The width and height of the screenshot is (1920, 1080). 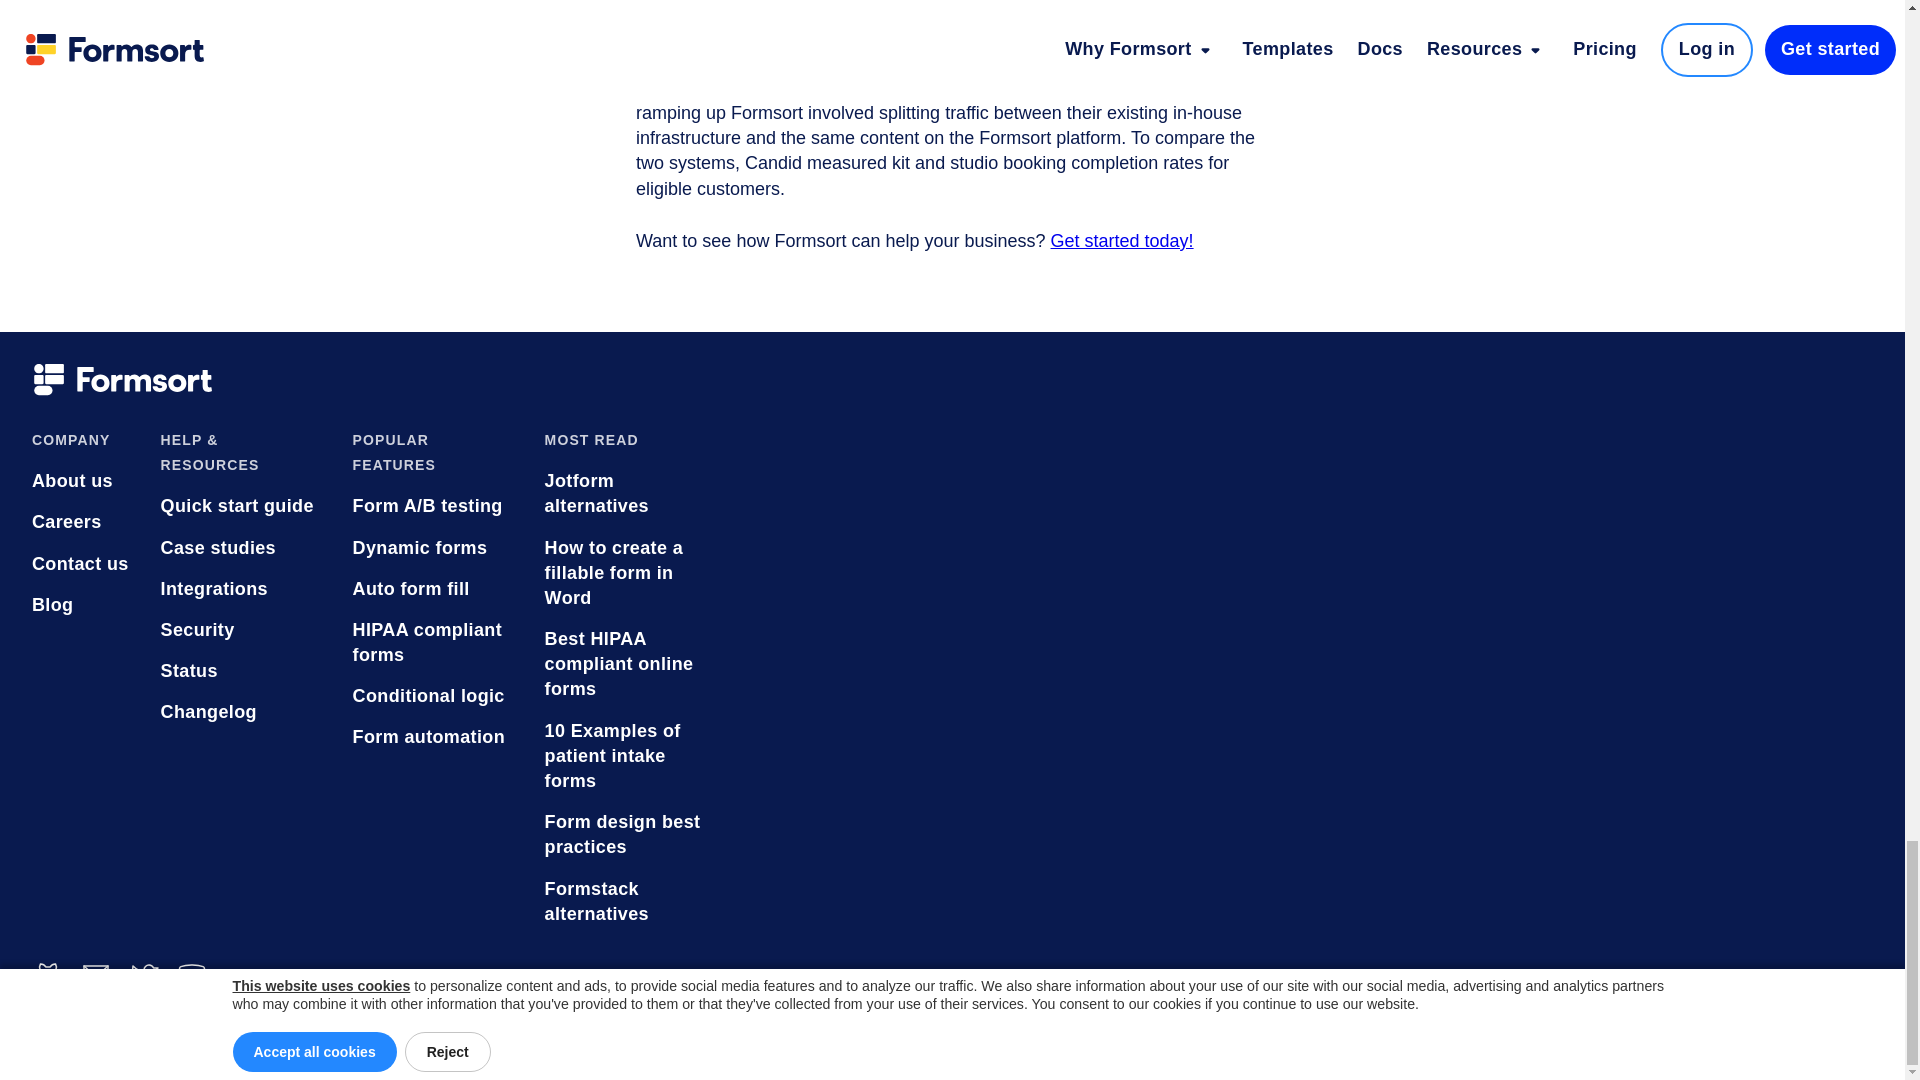 I want to click on Formstack alternatives, so click(x=624, y=901).